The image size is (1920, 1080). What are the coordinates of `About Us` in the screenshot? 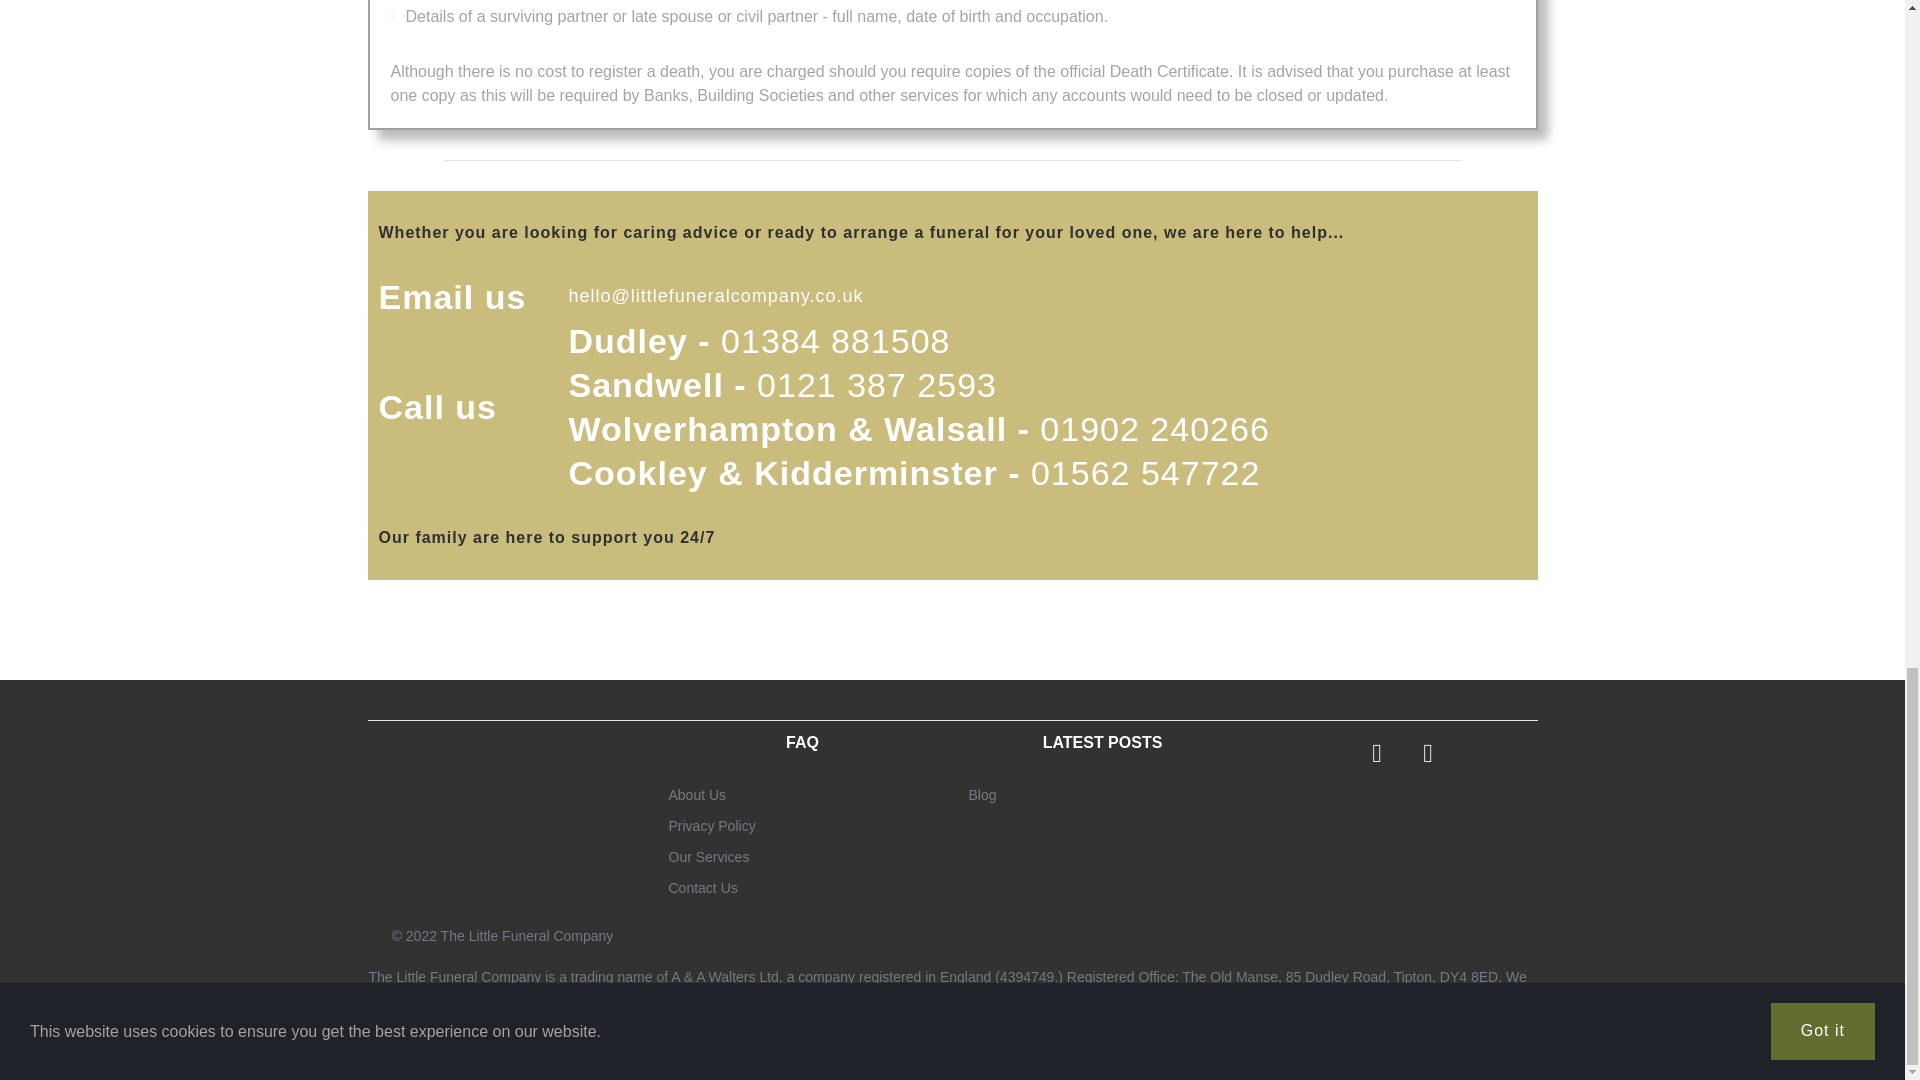 It's located at (696, 795).